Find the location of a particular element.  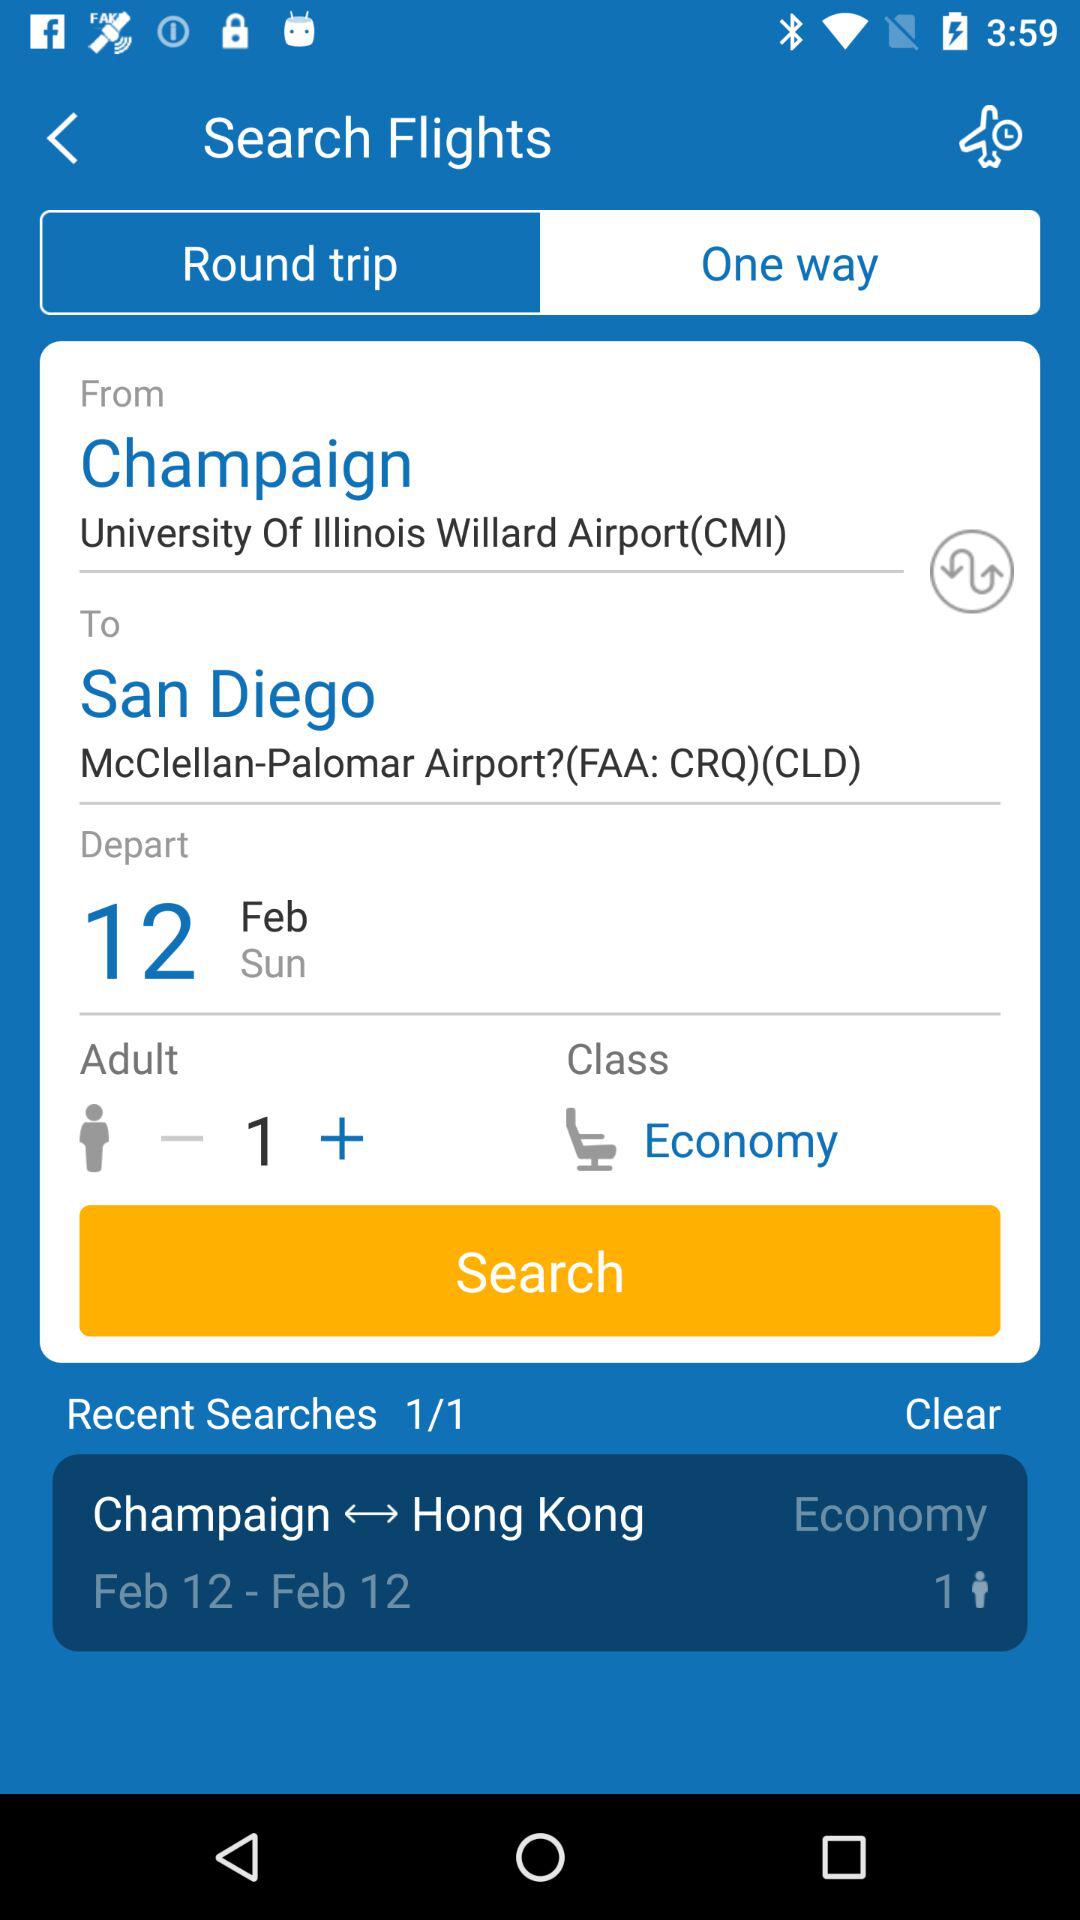

press the item above the round trip is located at coordinates (73, 136).